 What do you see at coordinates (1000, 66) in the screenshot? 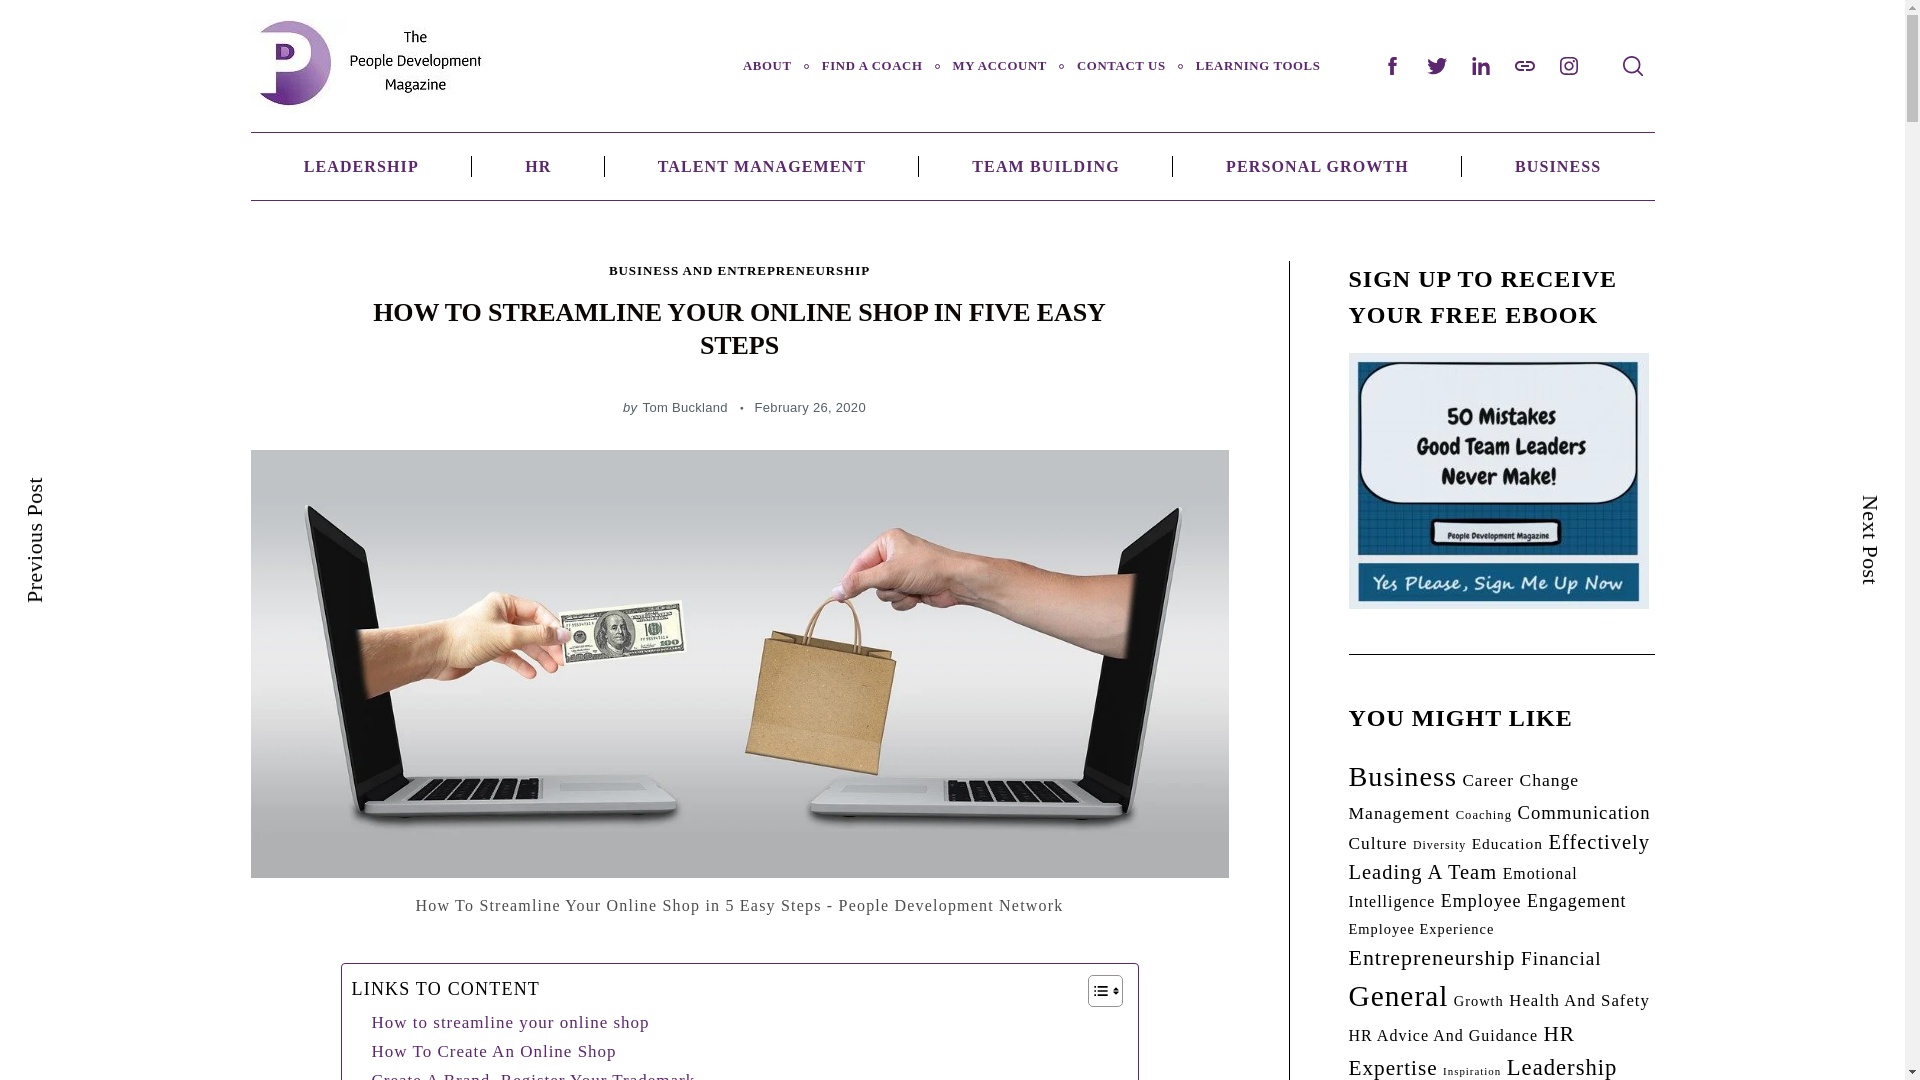
I see `MY ACCOUNT` at bounding box center [1000, 66].